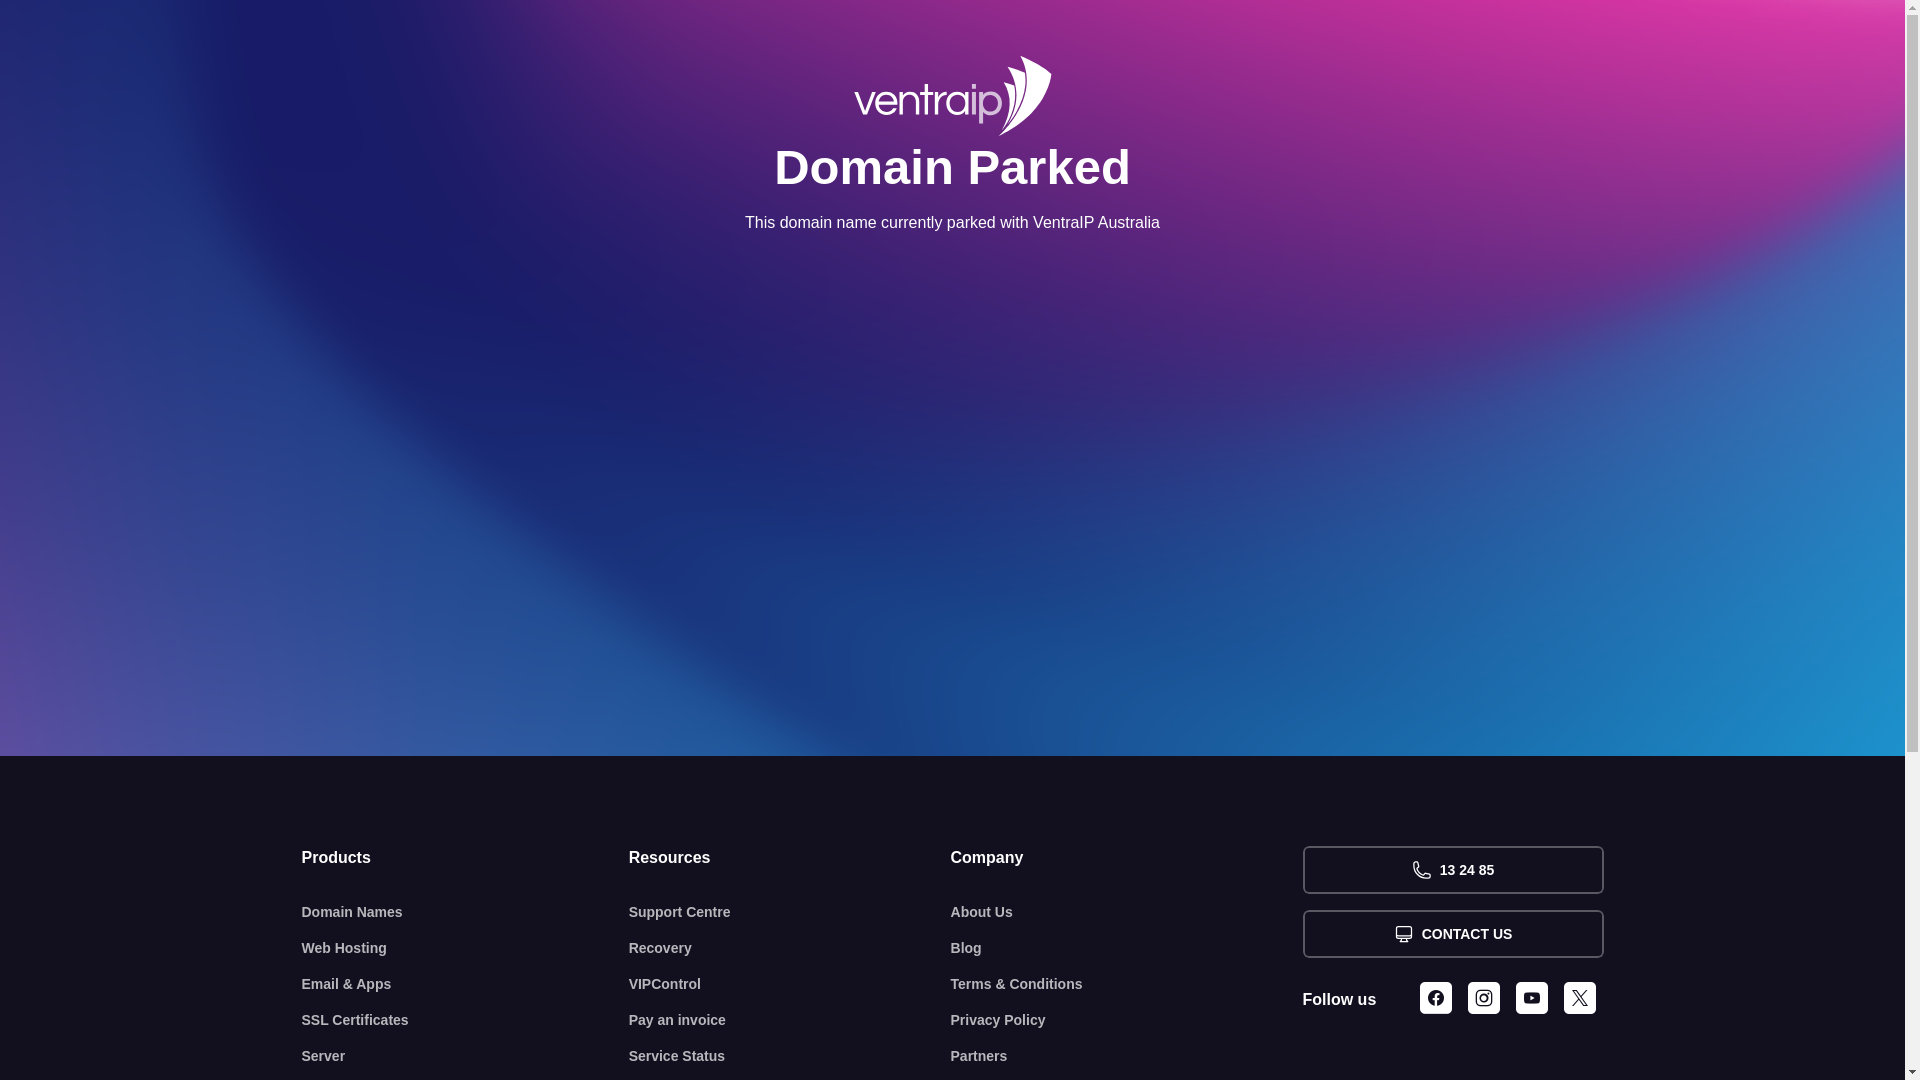  What do you see at coordinates (790, 984) in the screenshot?
I see `VIPControl` at bounding box center [790, 984].